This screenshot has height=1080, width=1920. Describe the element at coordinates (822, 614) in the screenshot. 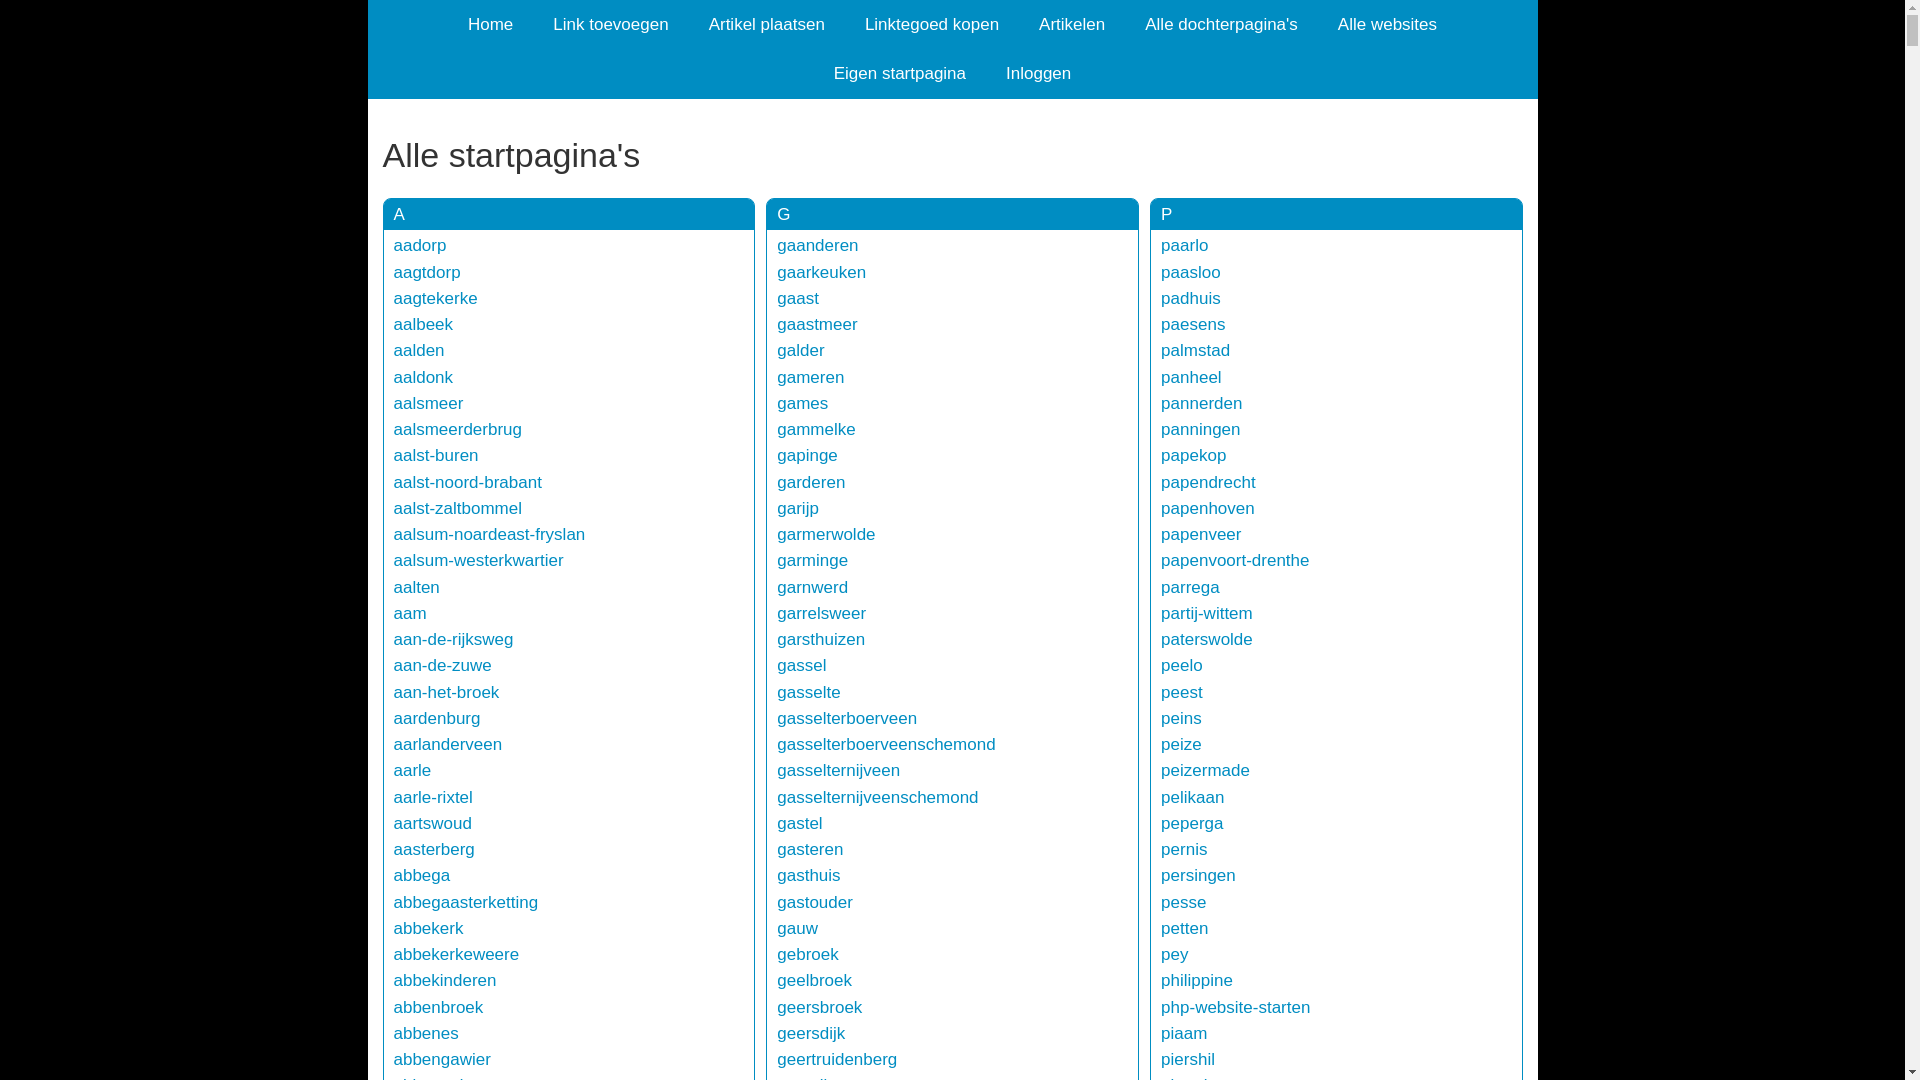

I see `garrelsweer` at that location.